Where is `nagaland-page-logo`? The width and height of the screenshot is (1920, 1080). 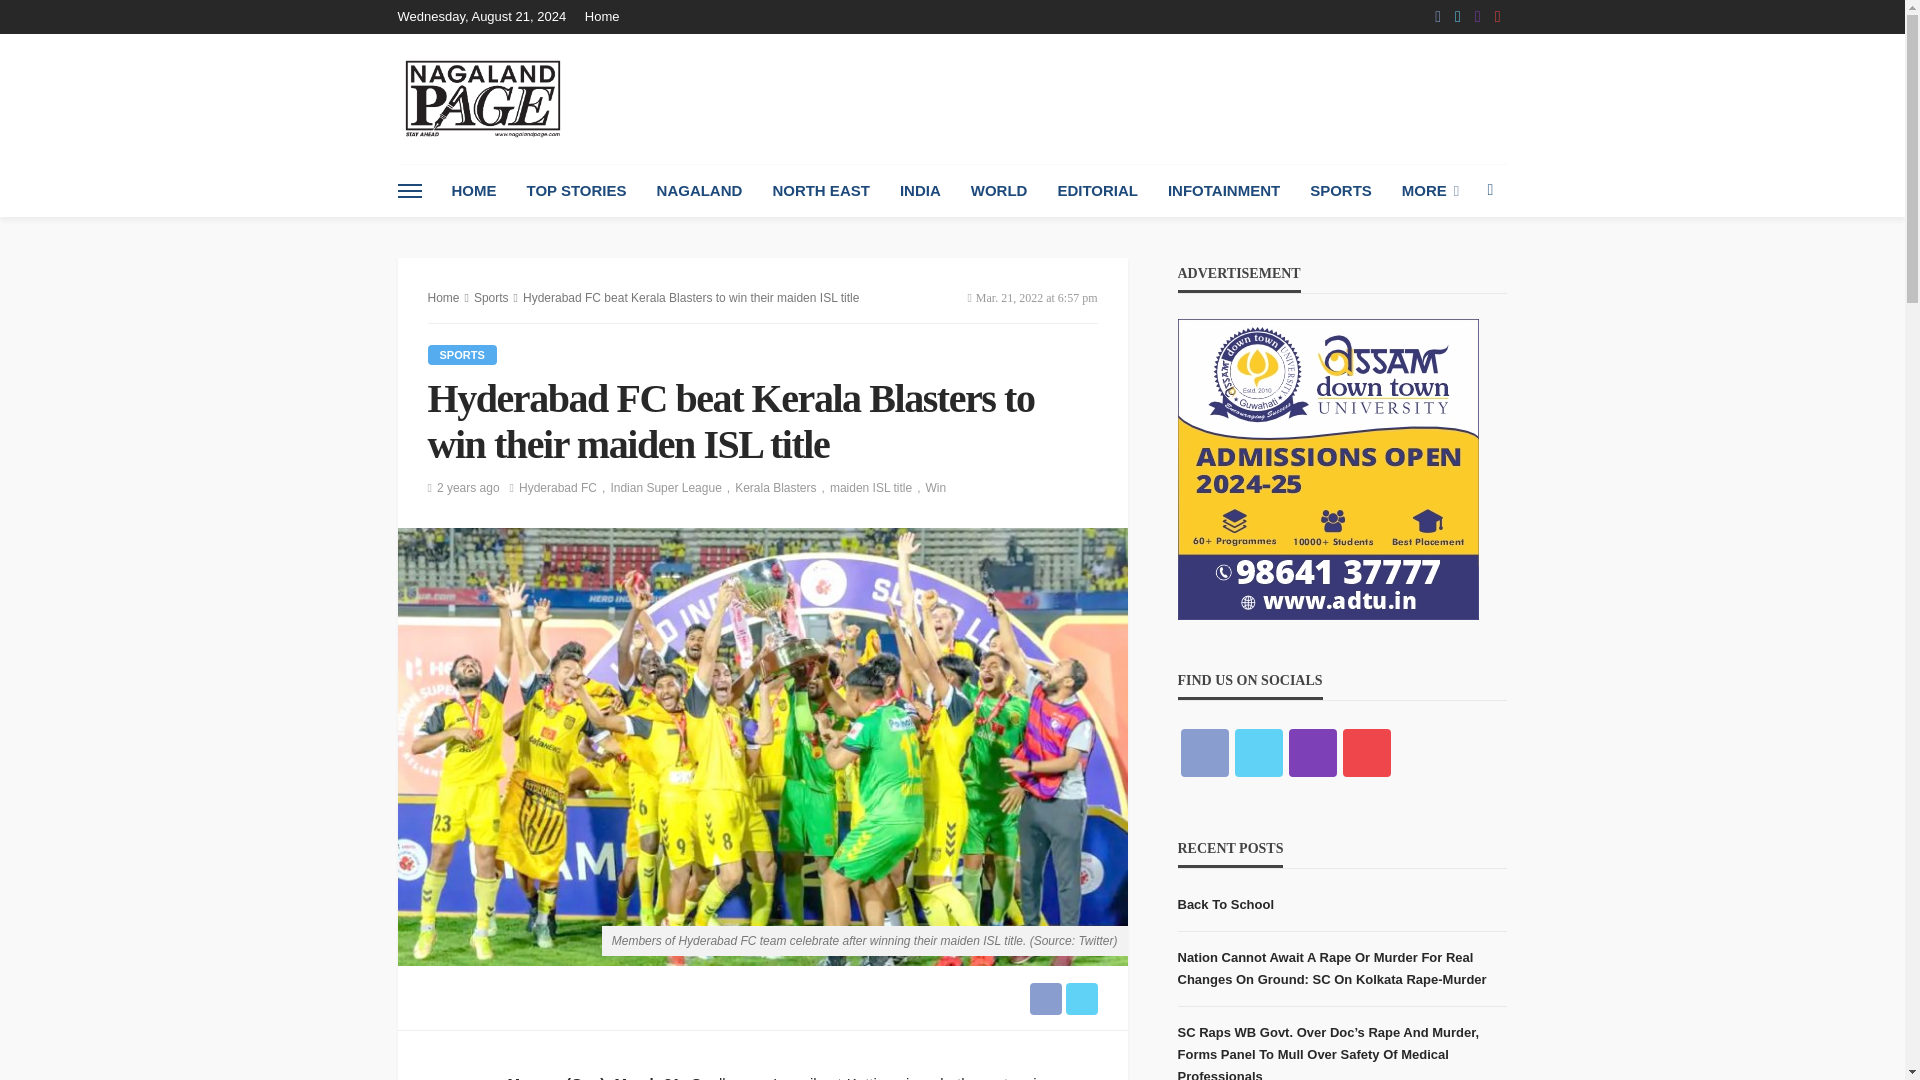 nagaland-page-logo is located at coordinates (482, 98).